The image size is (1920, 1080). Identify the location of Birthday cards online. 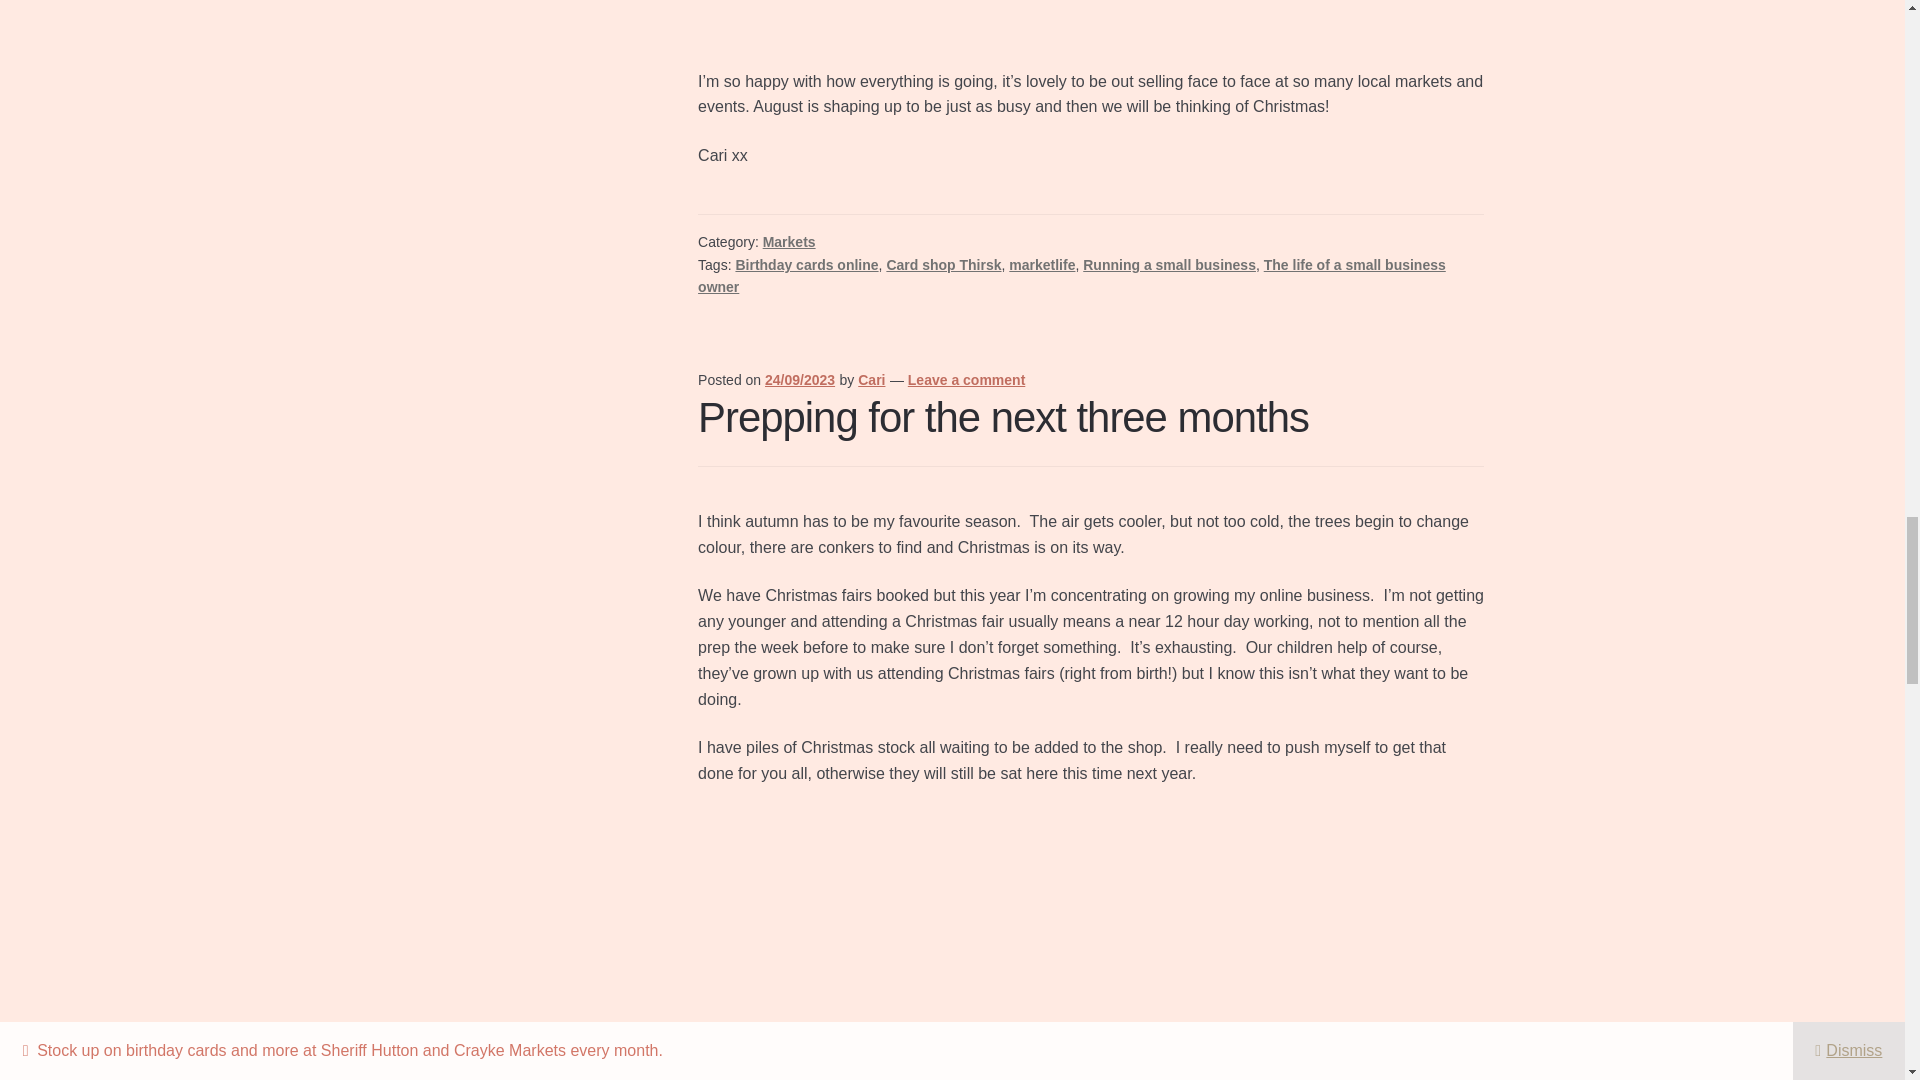
(806, 265).